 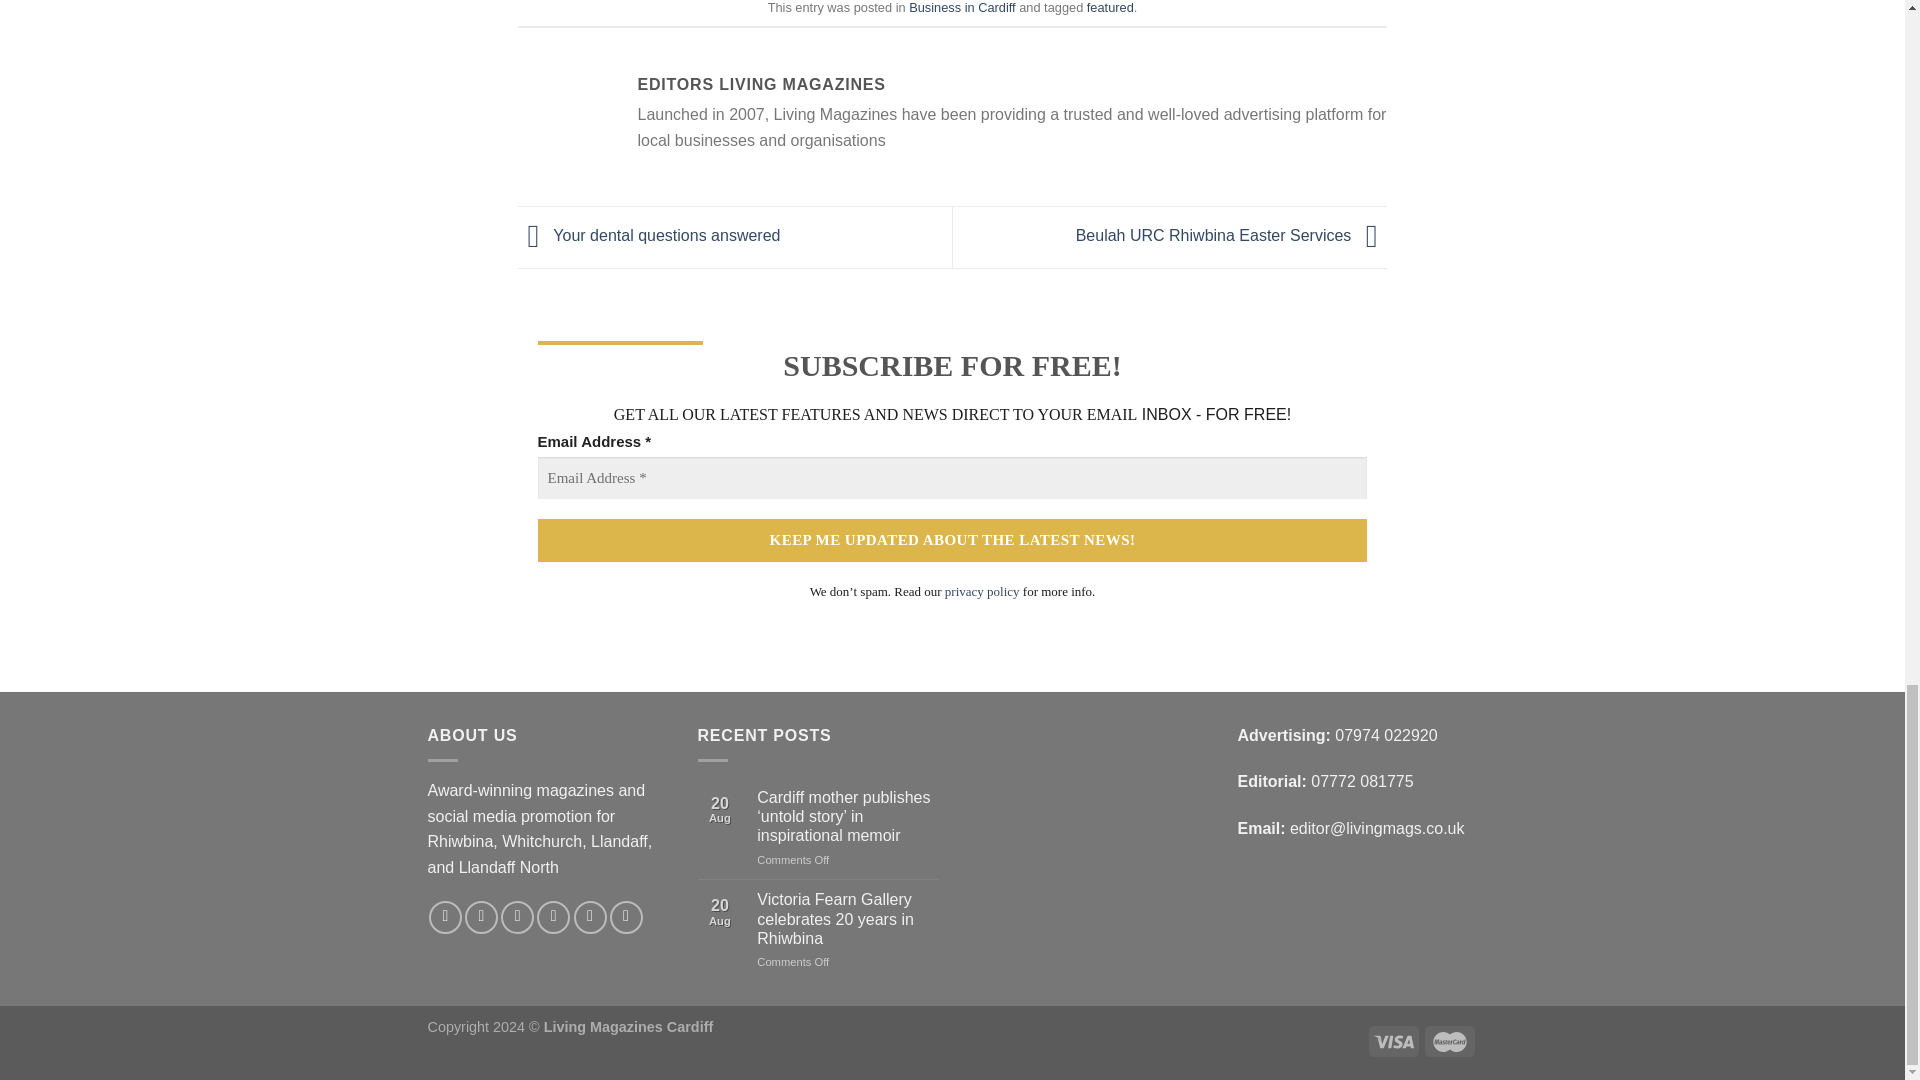 What do you see at coordinates (517, 917) in the screenshot?
I see `Follow on Twitter` at bounding box center [517, 917].